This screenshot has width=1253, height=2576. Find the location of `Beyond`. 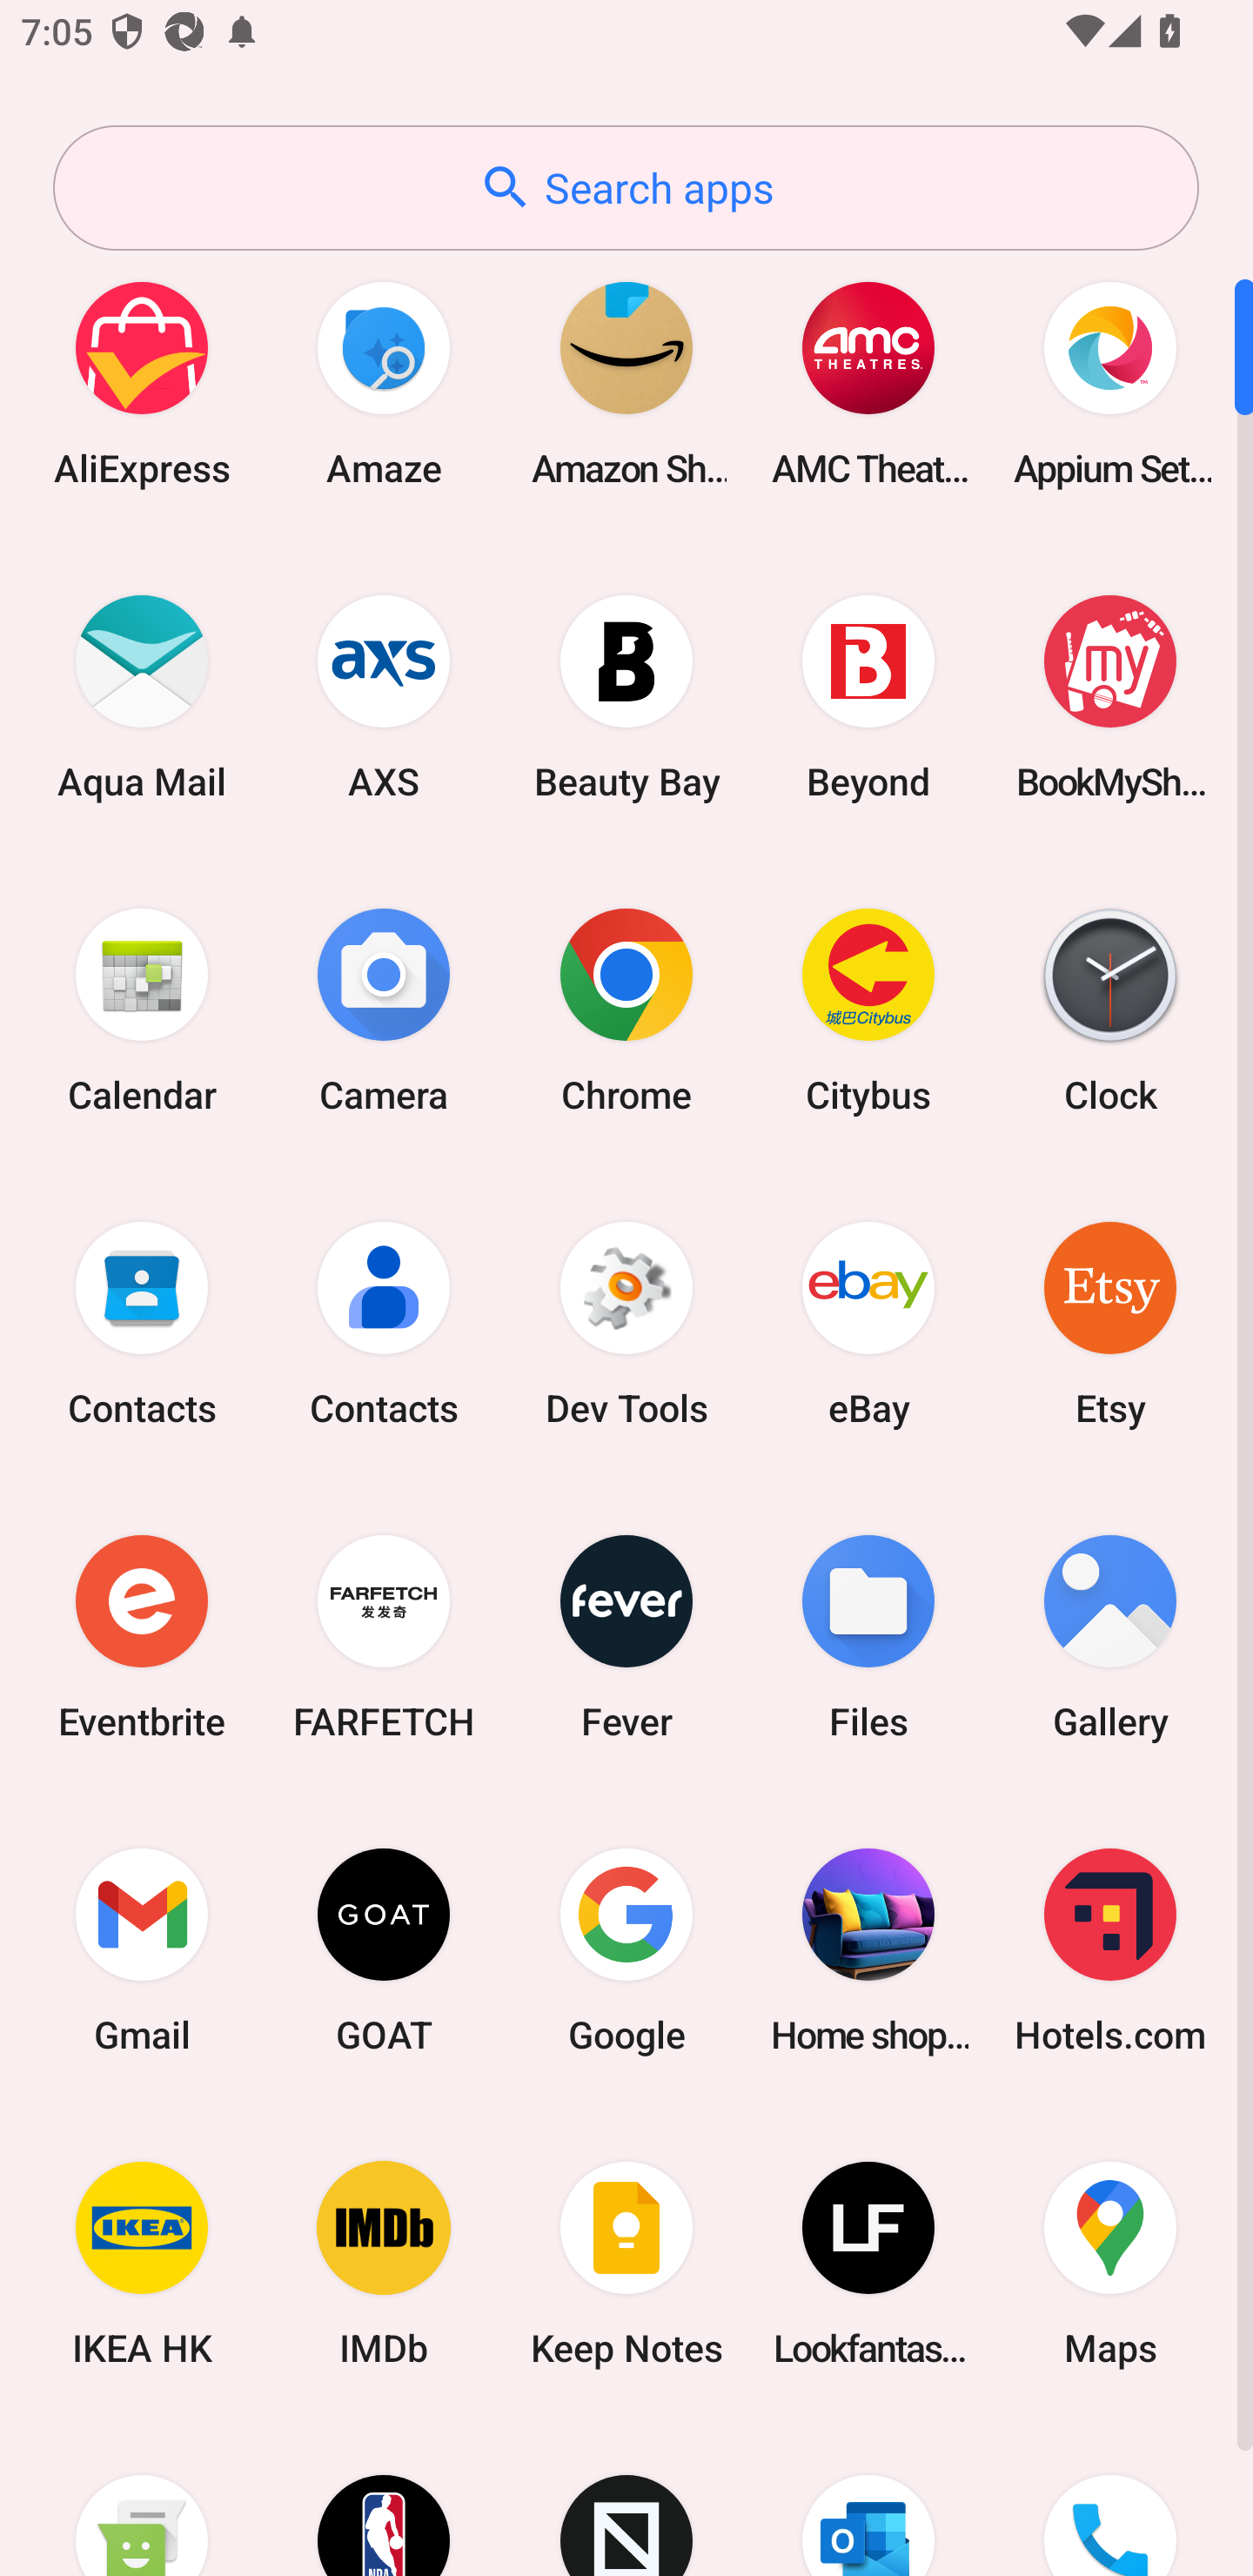

Beyond is located at coordinates (868, 696).